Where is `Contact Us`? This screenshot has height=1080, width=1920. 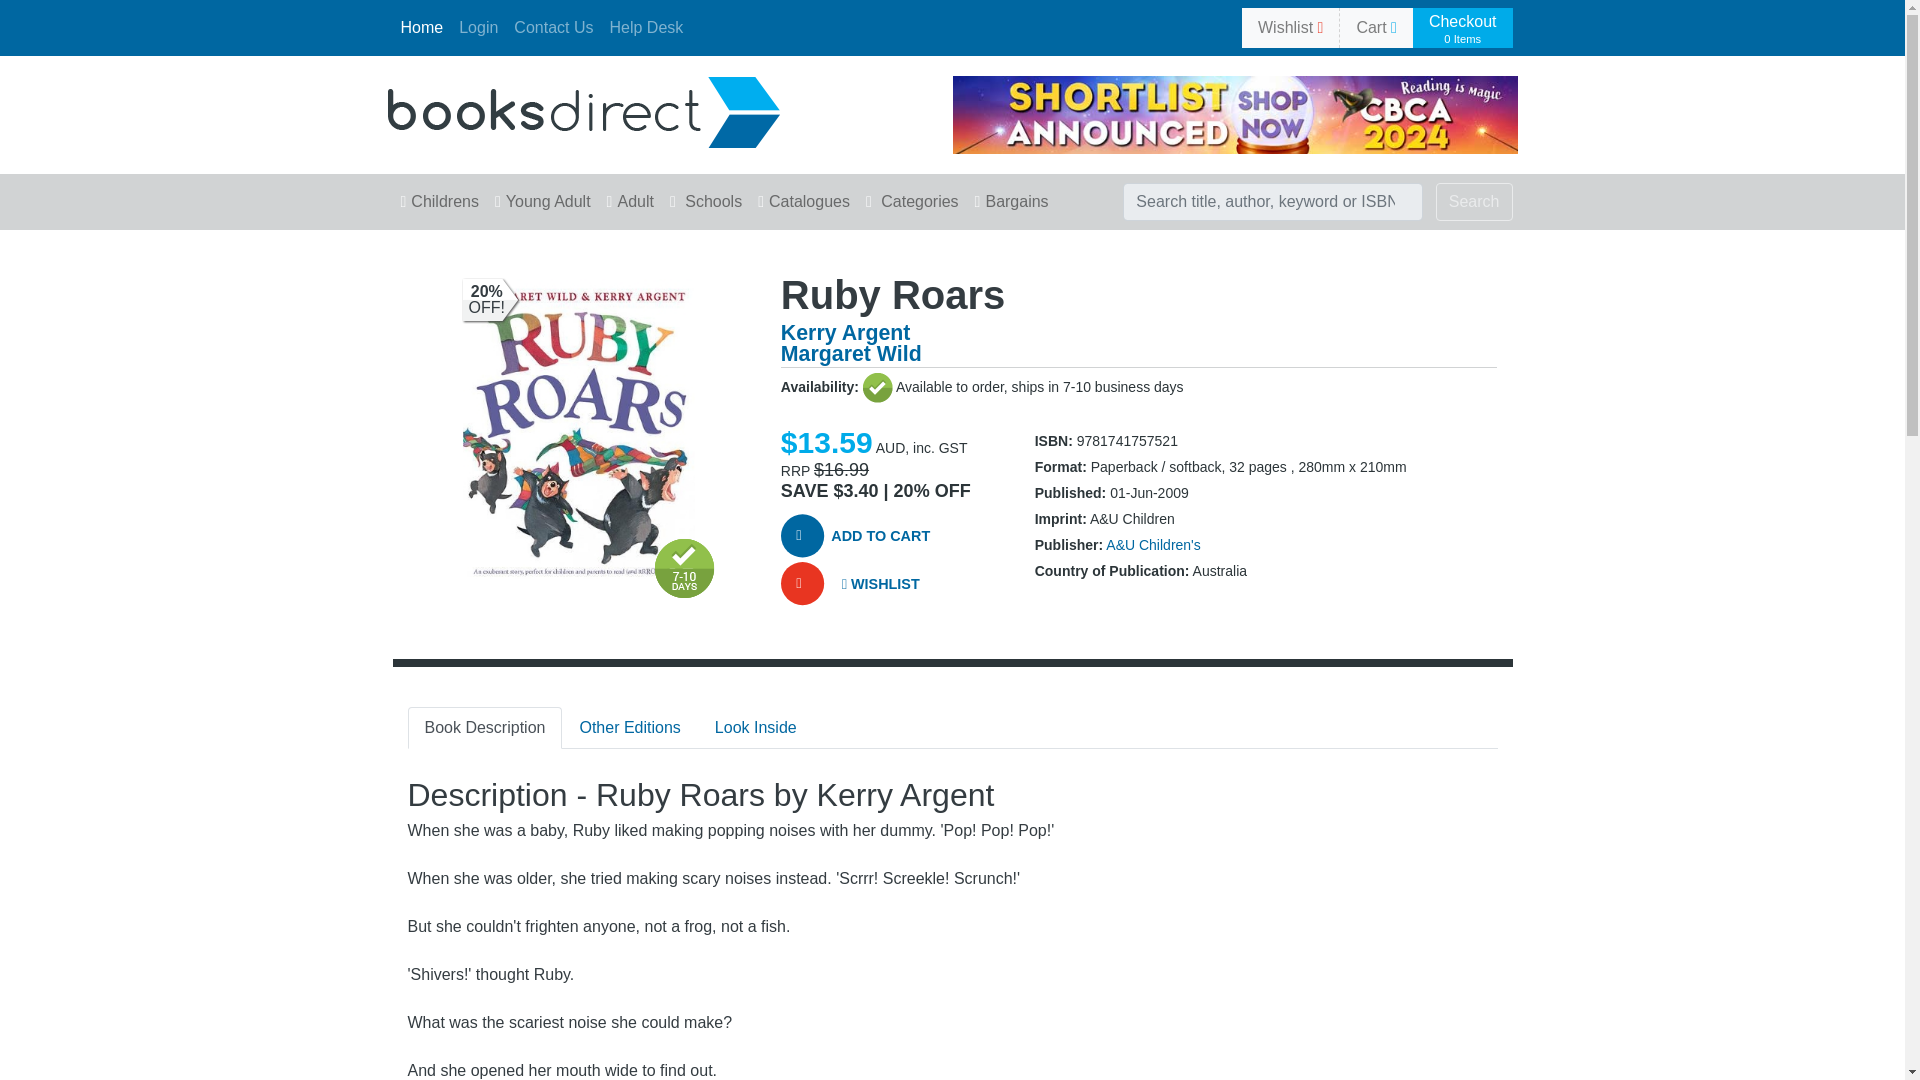 Contact Us is located at coordinates (553, 27).